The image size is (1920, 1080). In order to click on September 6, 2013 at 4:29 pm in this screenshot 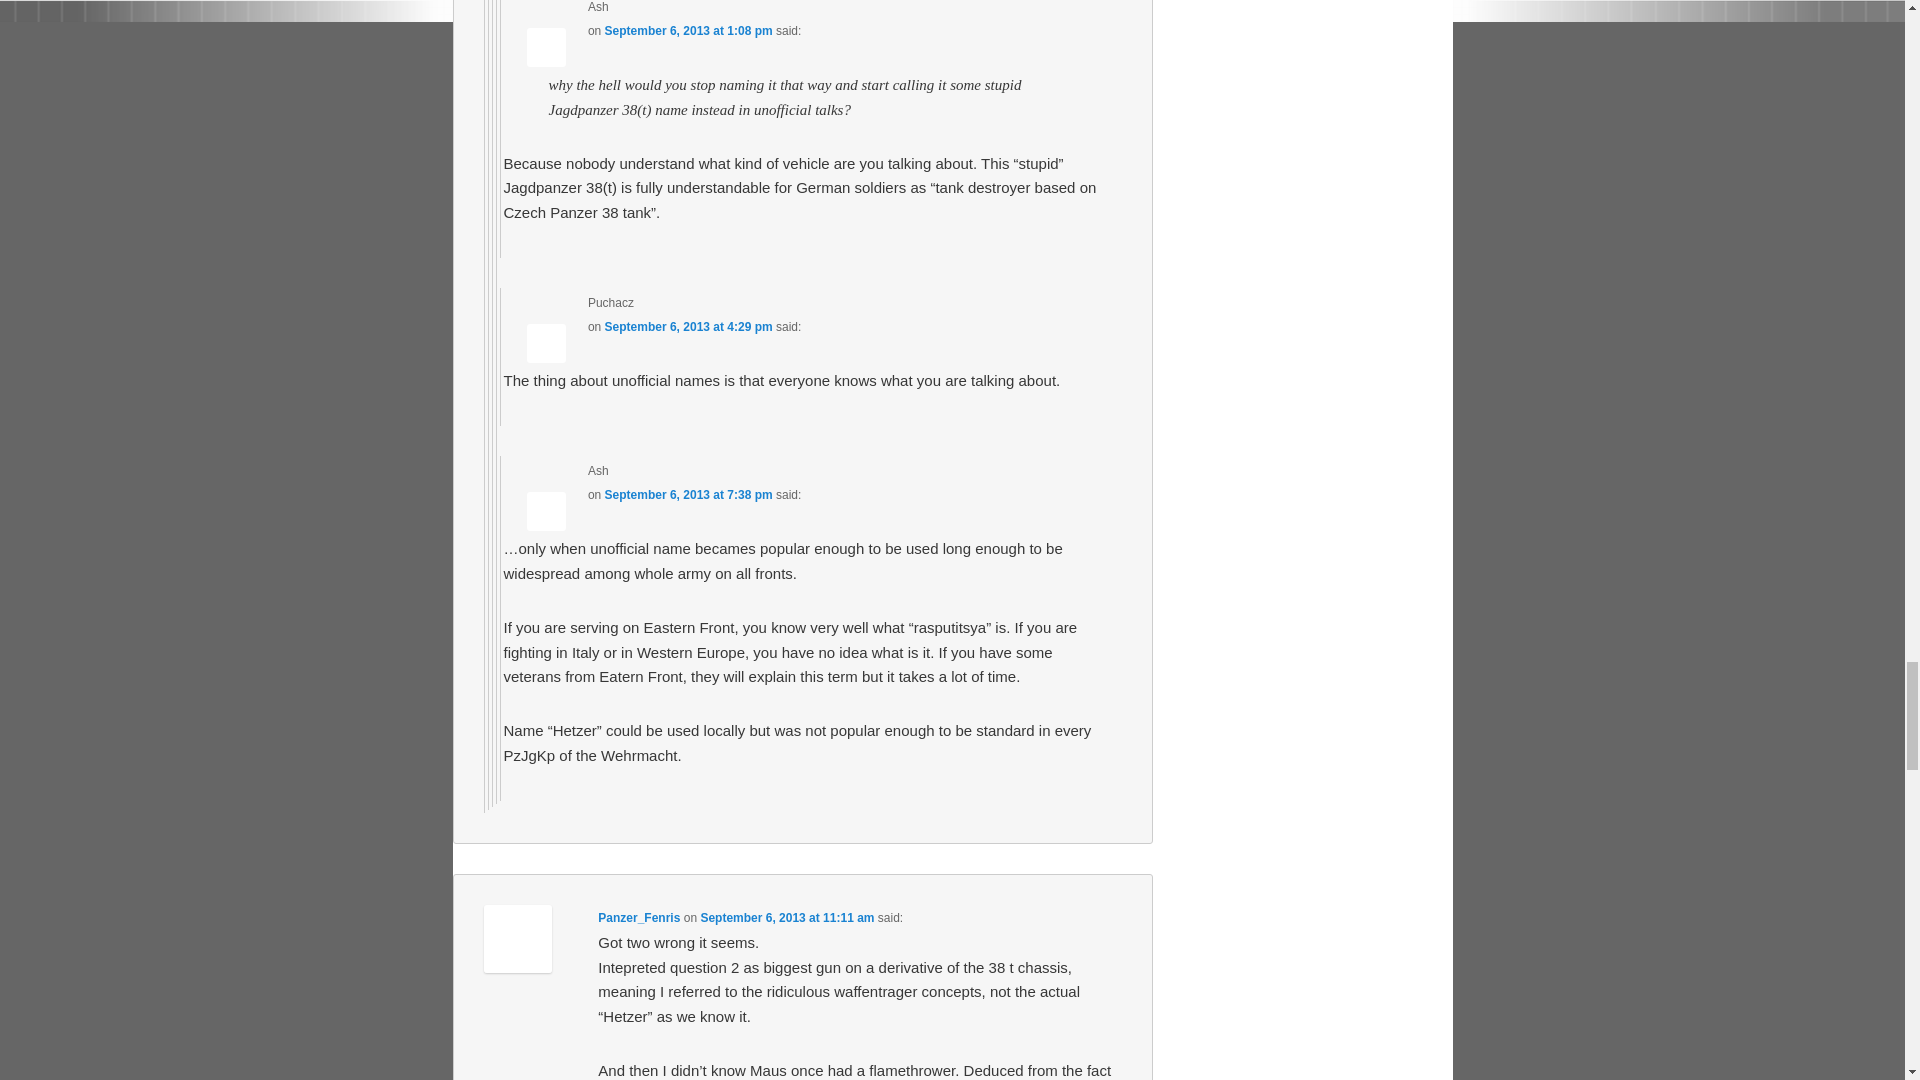, I will do `click(688, 326)`.